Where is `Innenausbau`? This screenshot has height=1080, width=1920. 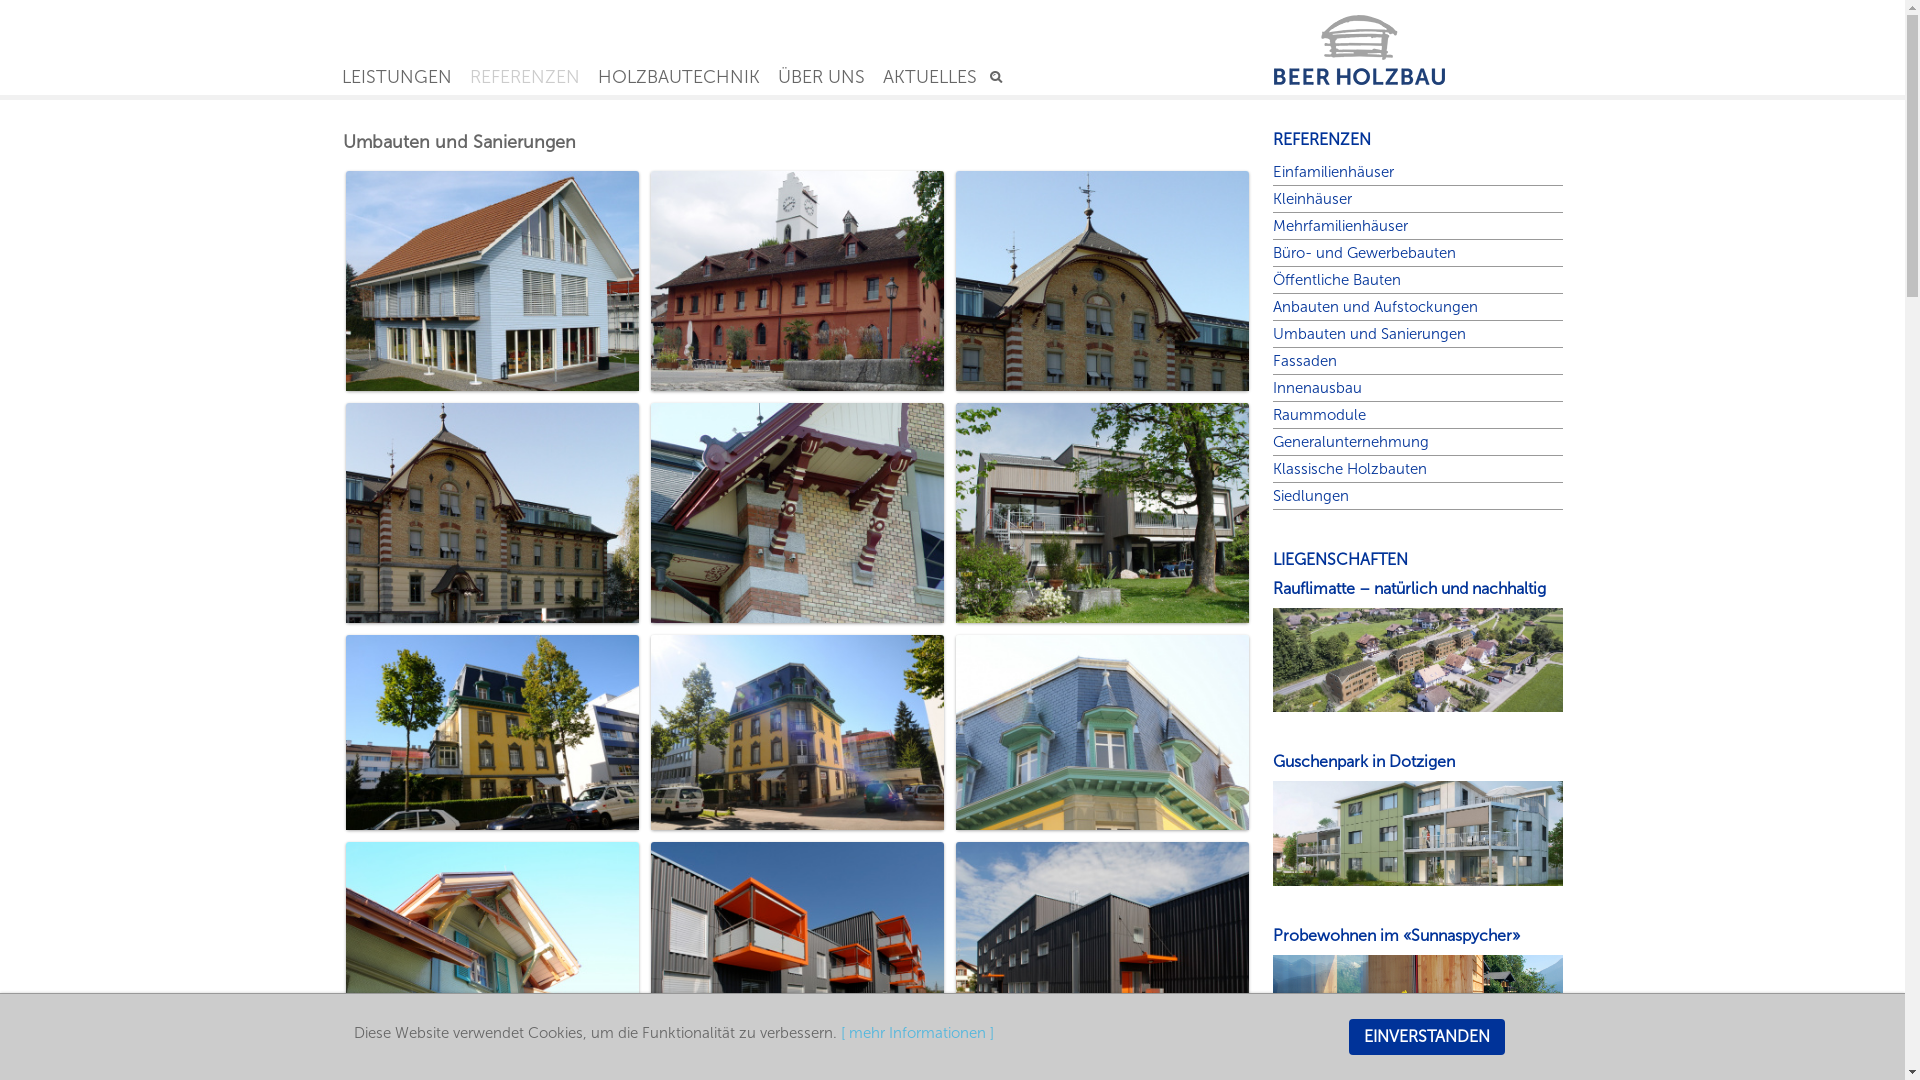
Innenausbau is located at coordinates (1316, 388).